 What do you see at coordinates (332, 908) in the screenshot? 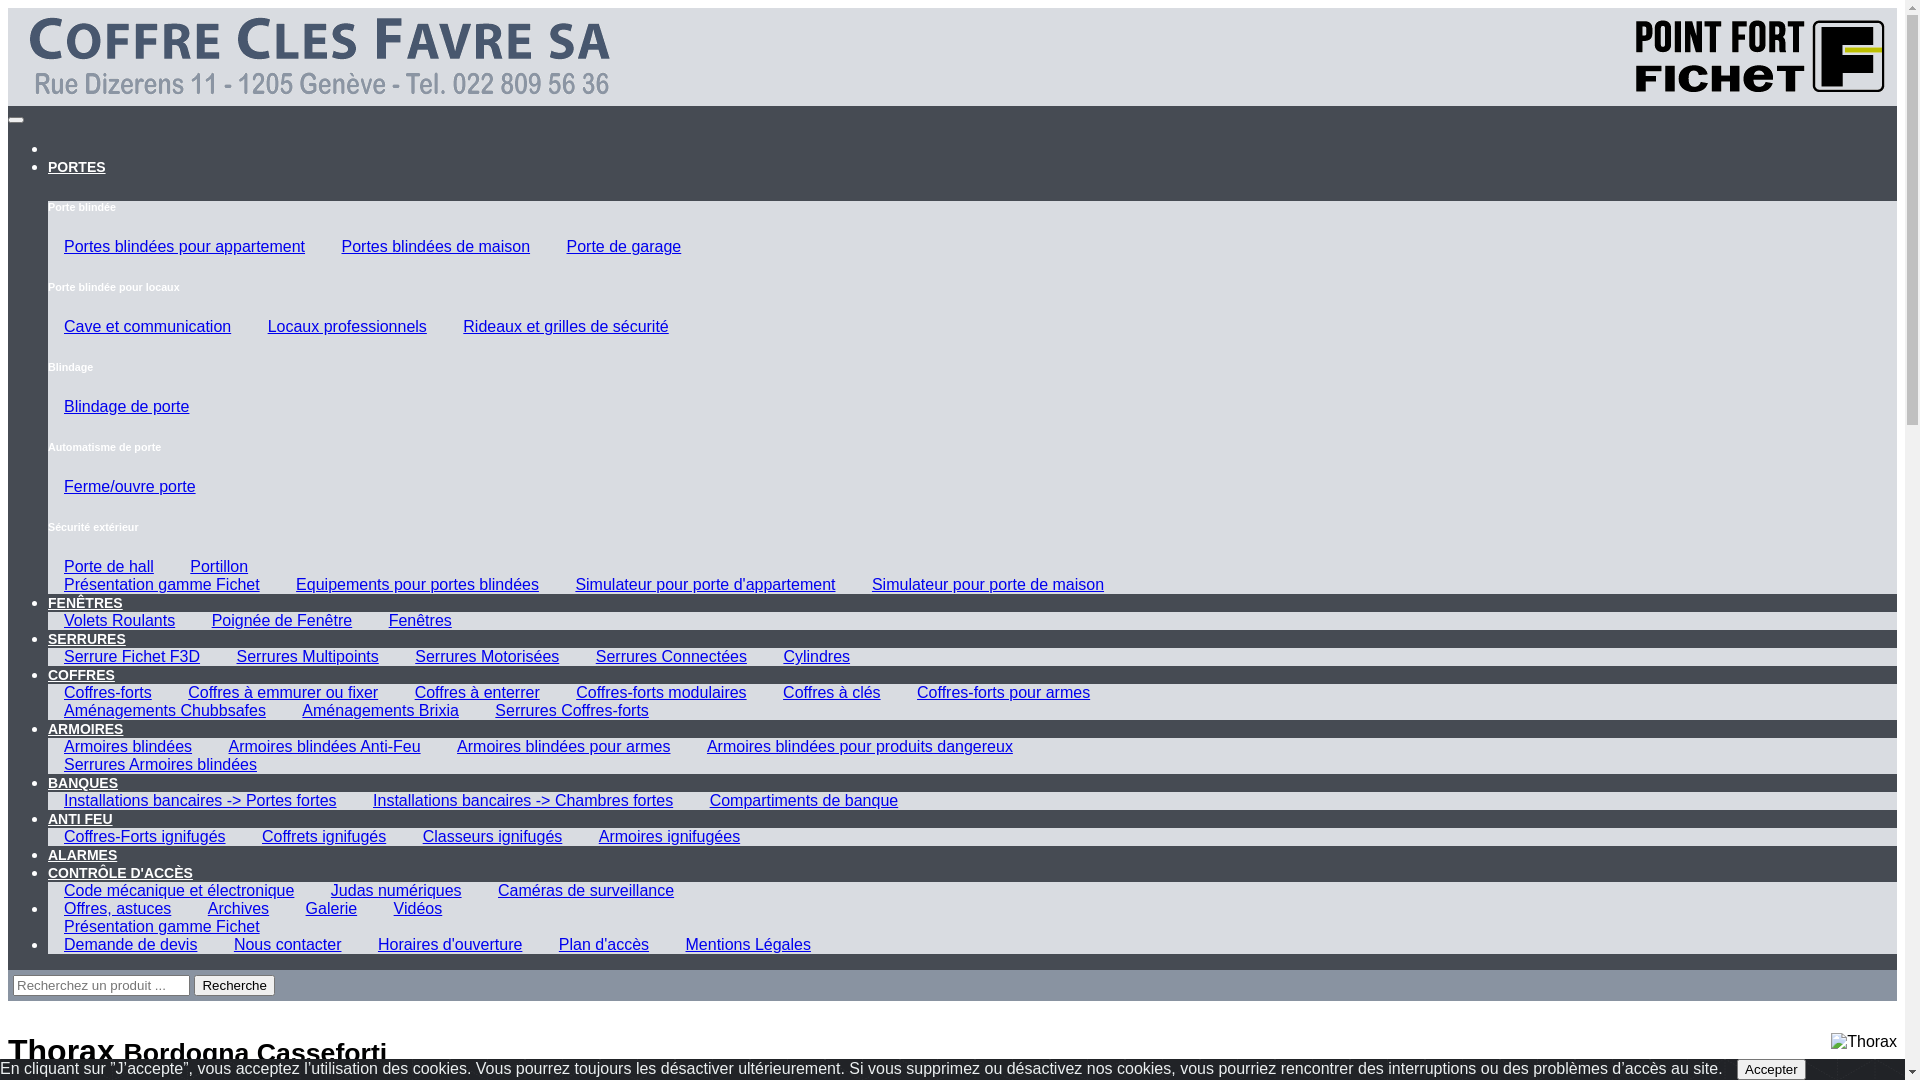
I see `Galerie` at bounding box center [332, 908].